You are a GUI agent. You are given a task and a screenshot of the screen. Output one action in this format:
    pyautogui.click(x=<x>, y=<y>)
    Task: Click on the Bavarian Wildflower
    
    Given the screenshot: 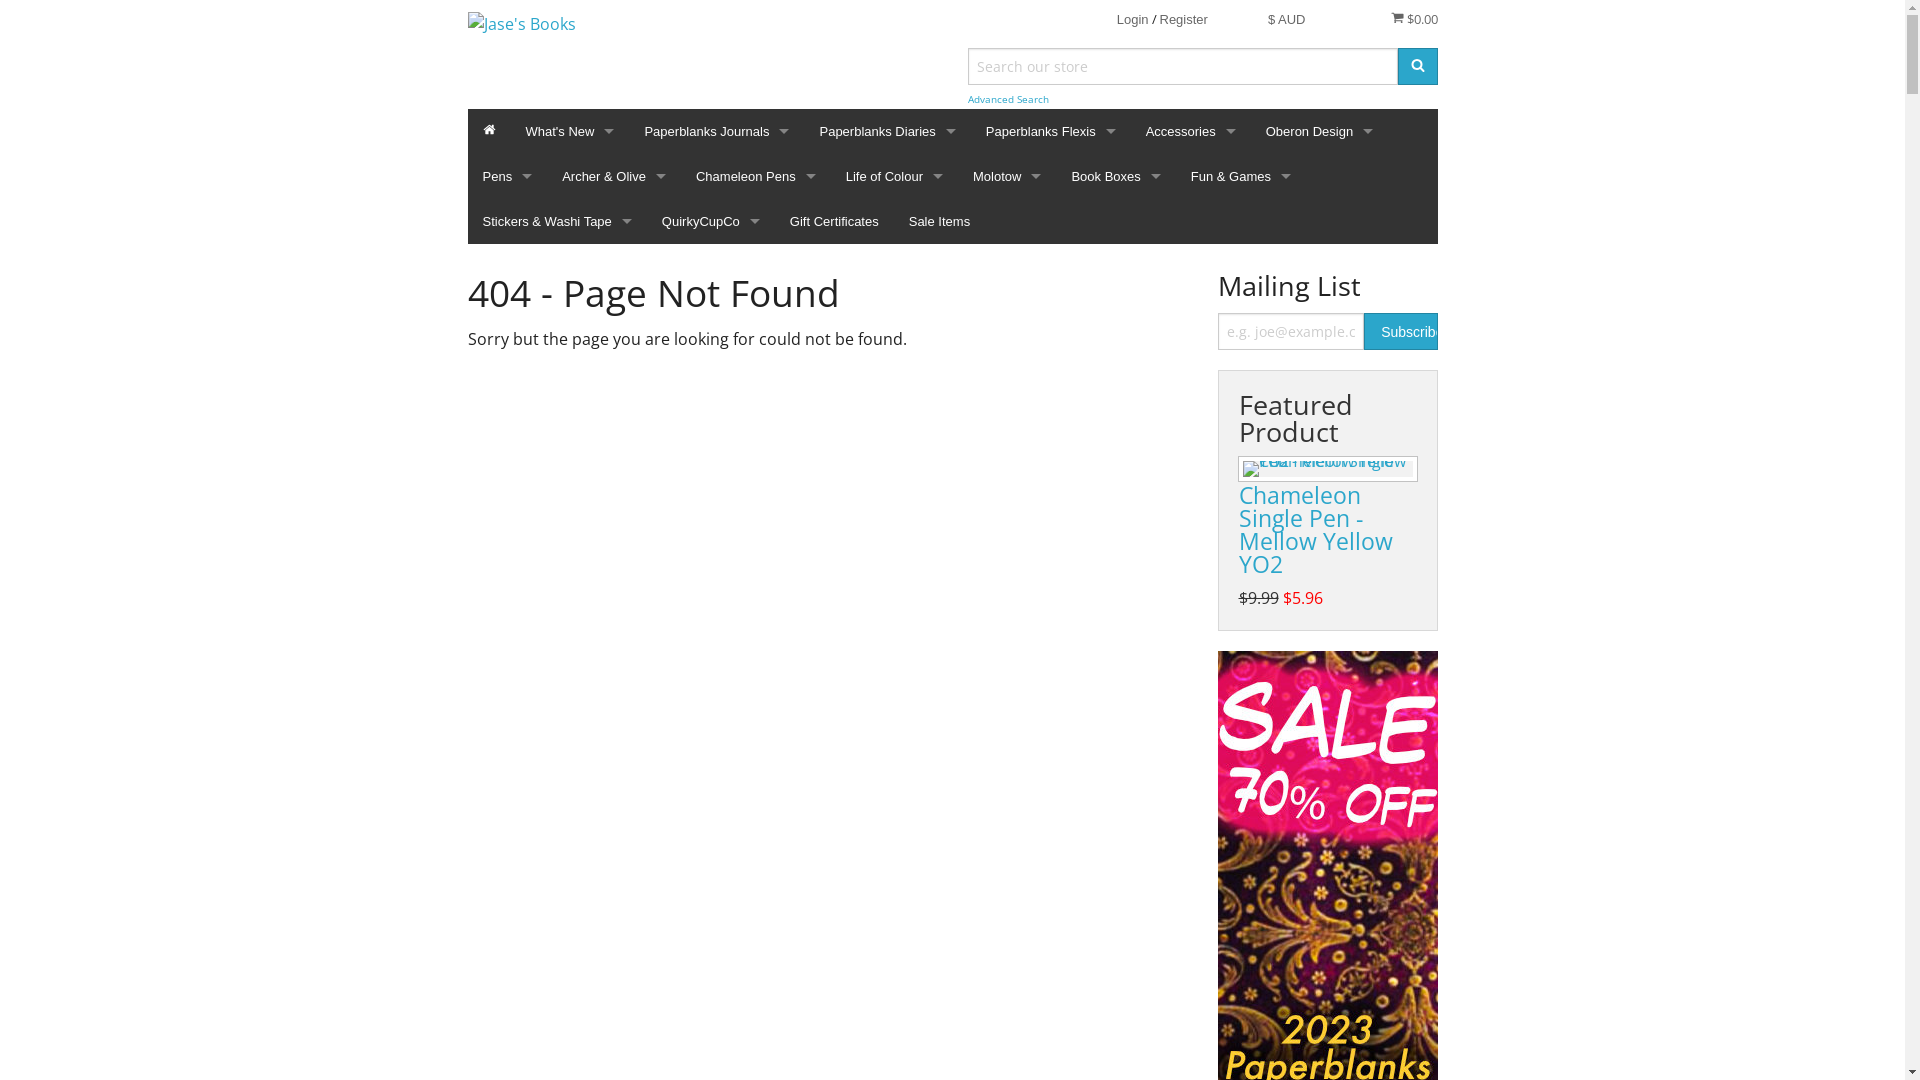 What is the action you would take?
    pyautogui.click(x=1051, y=516)
    